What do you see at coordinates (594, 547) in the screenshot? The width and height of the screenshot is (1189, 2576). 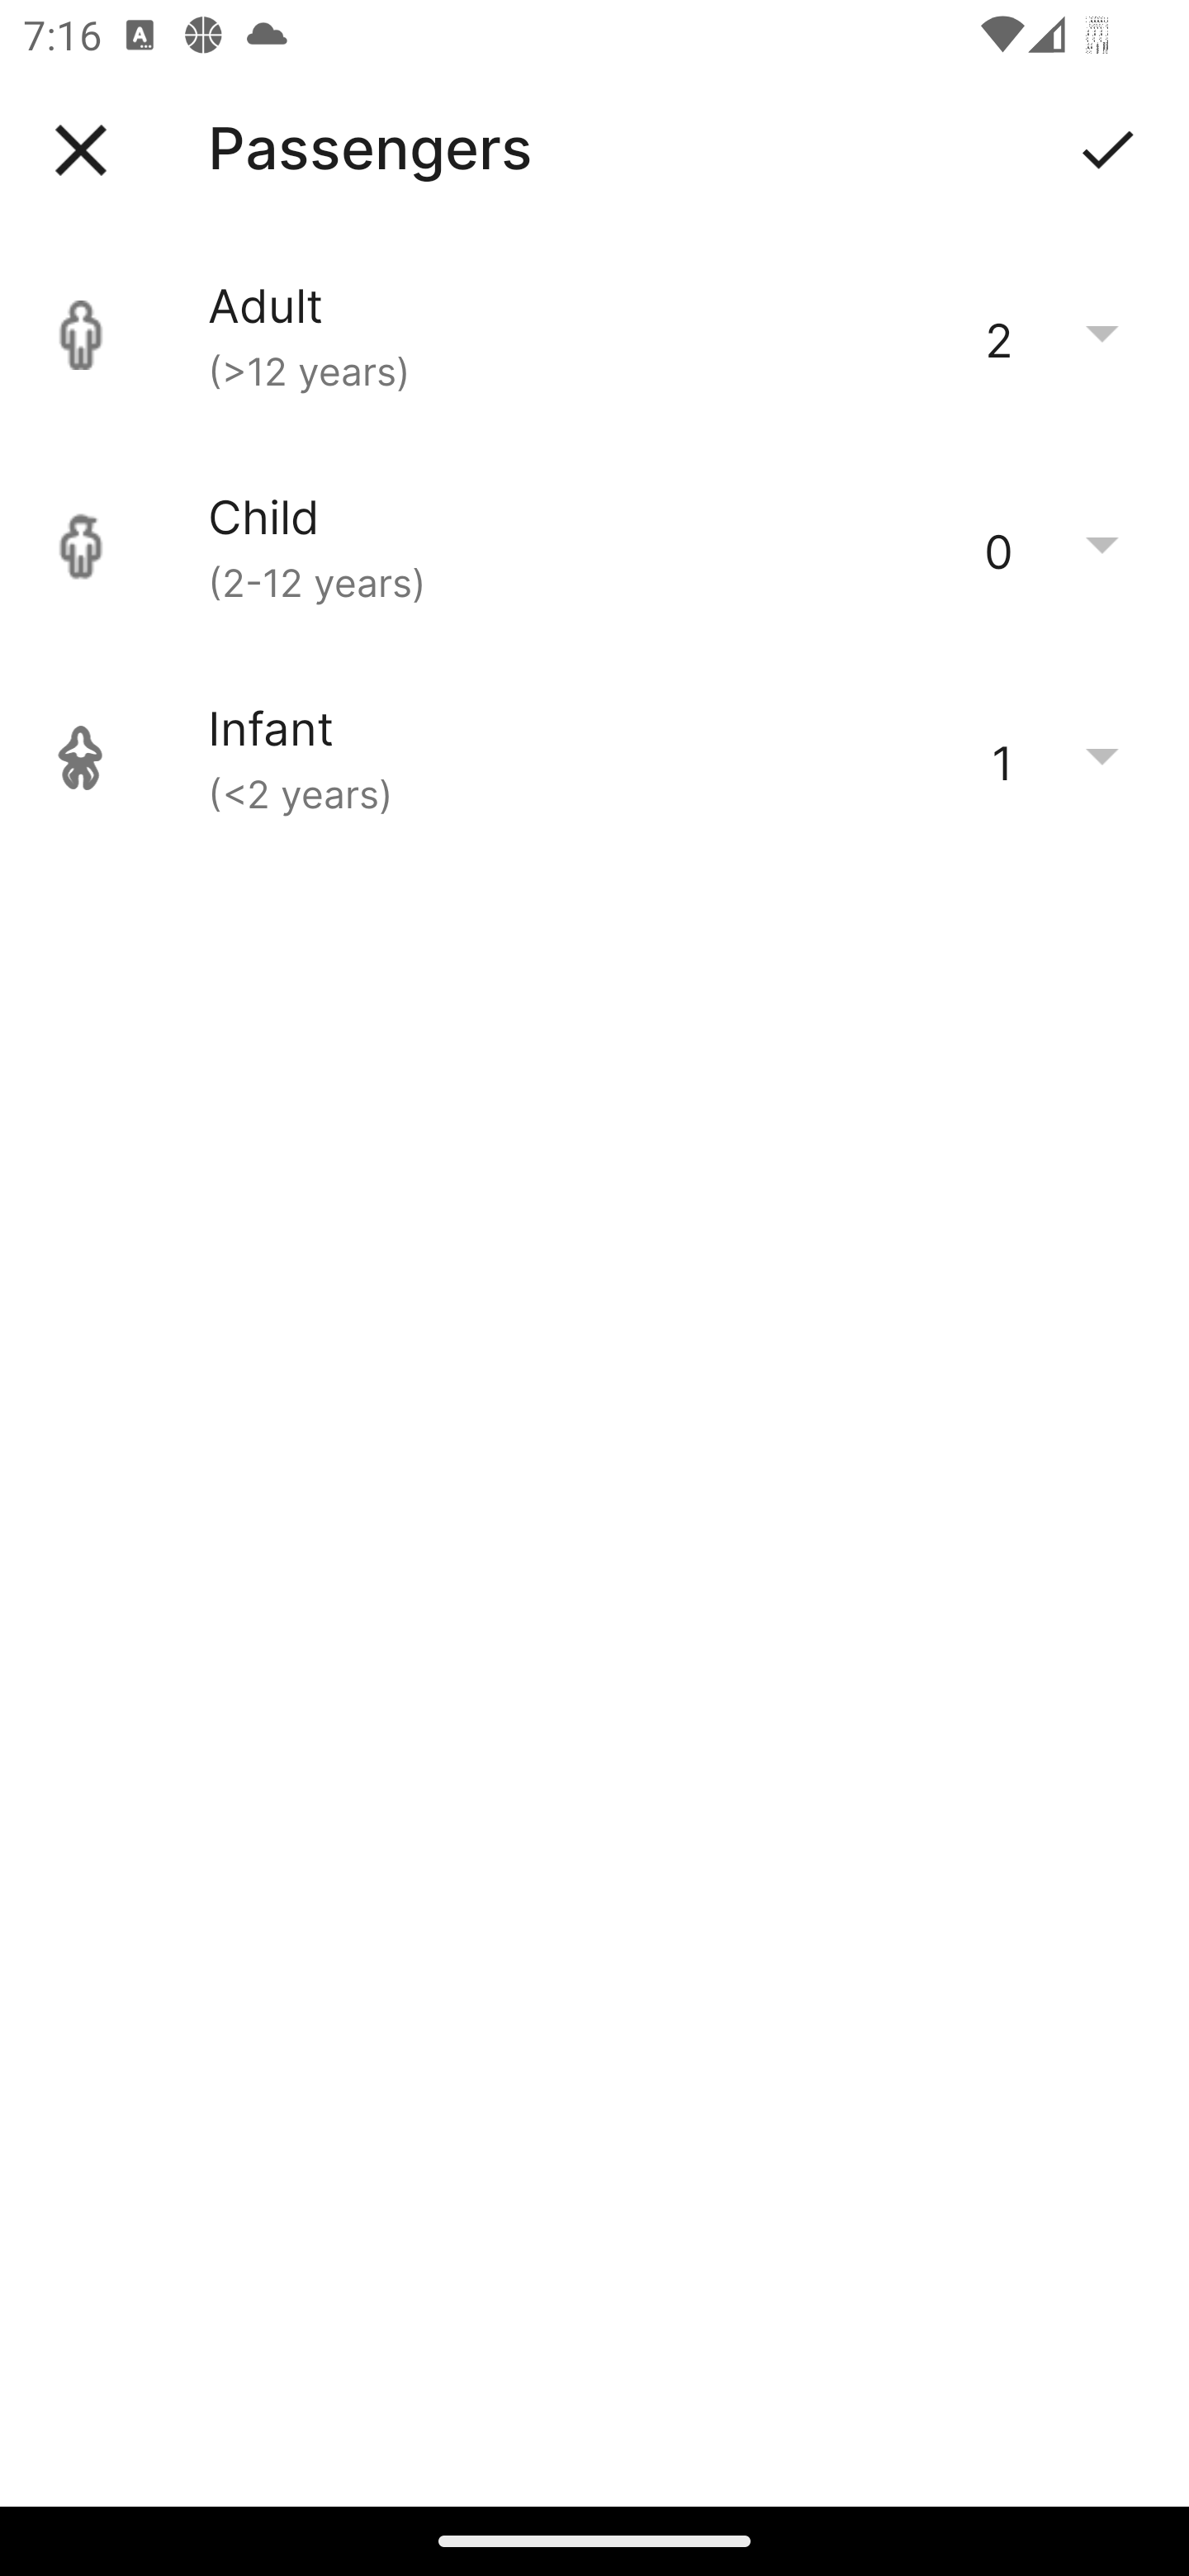 I see `Child (2-12 years) 0` at bounding box center [594, 547].